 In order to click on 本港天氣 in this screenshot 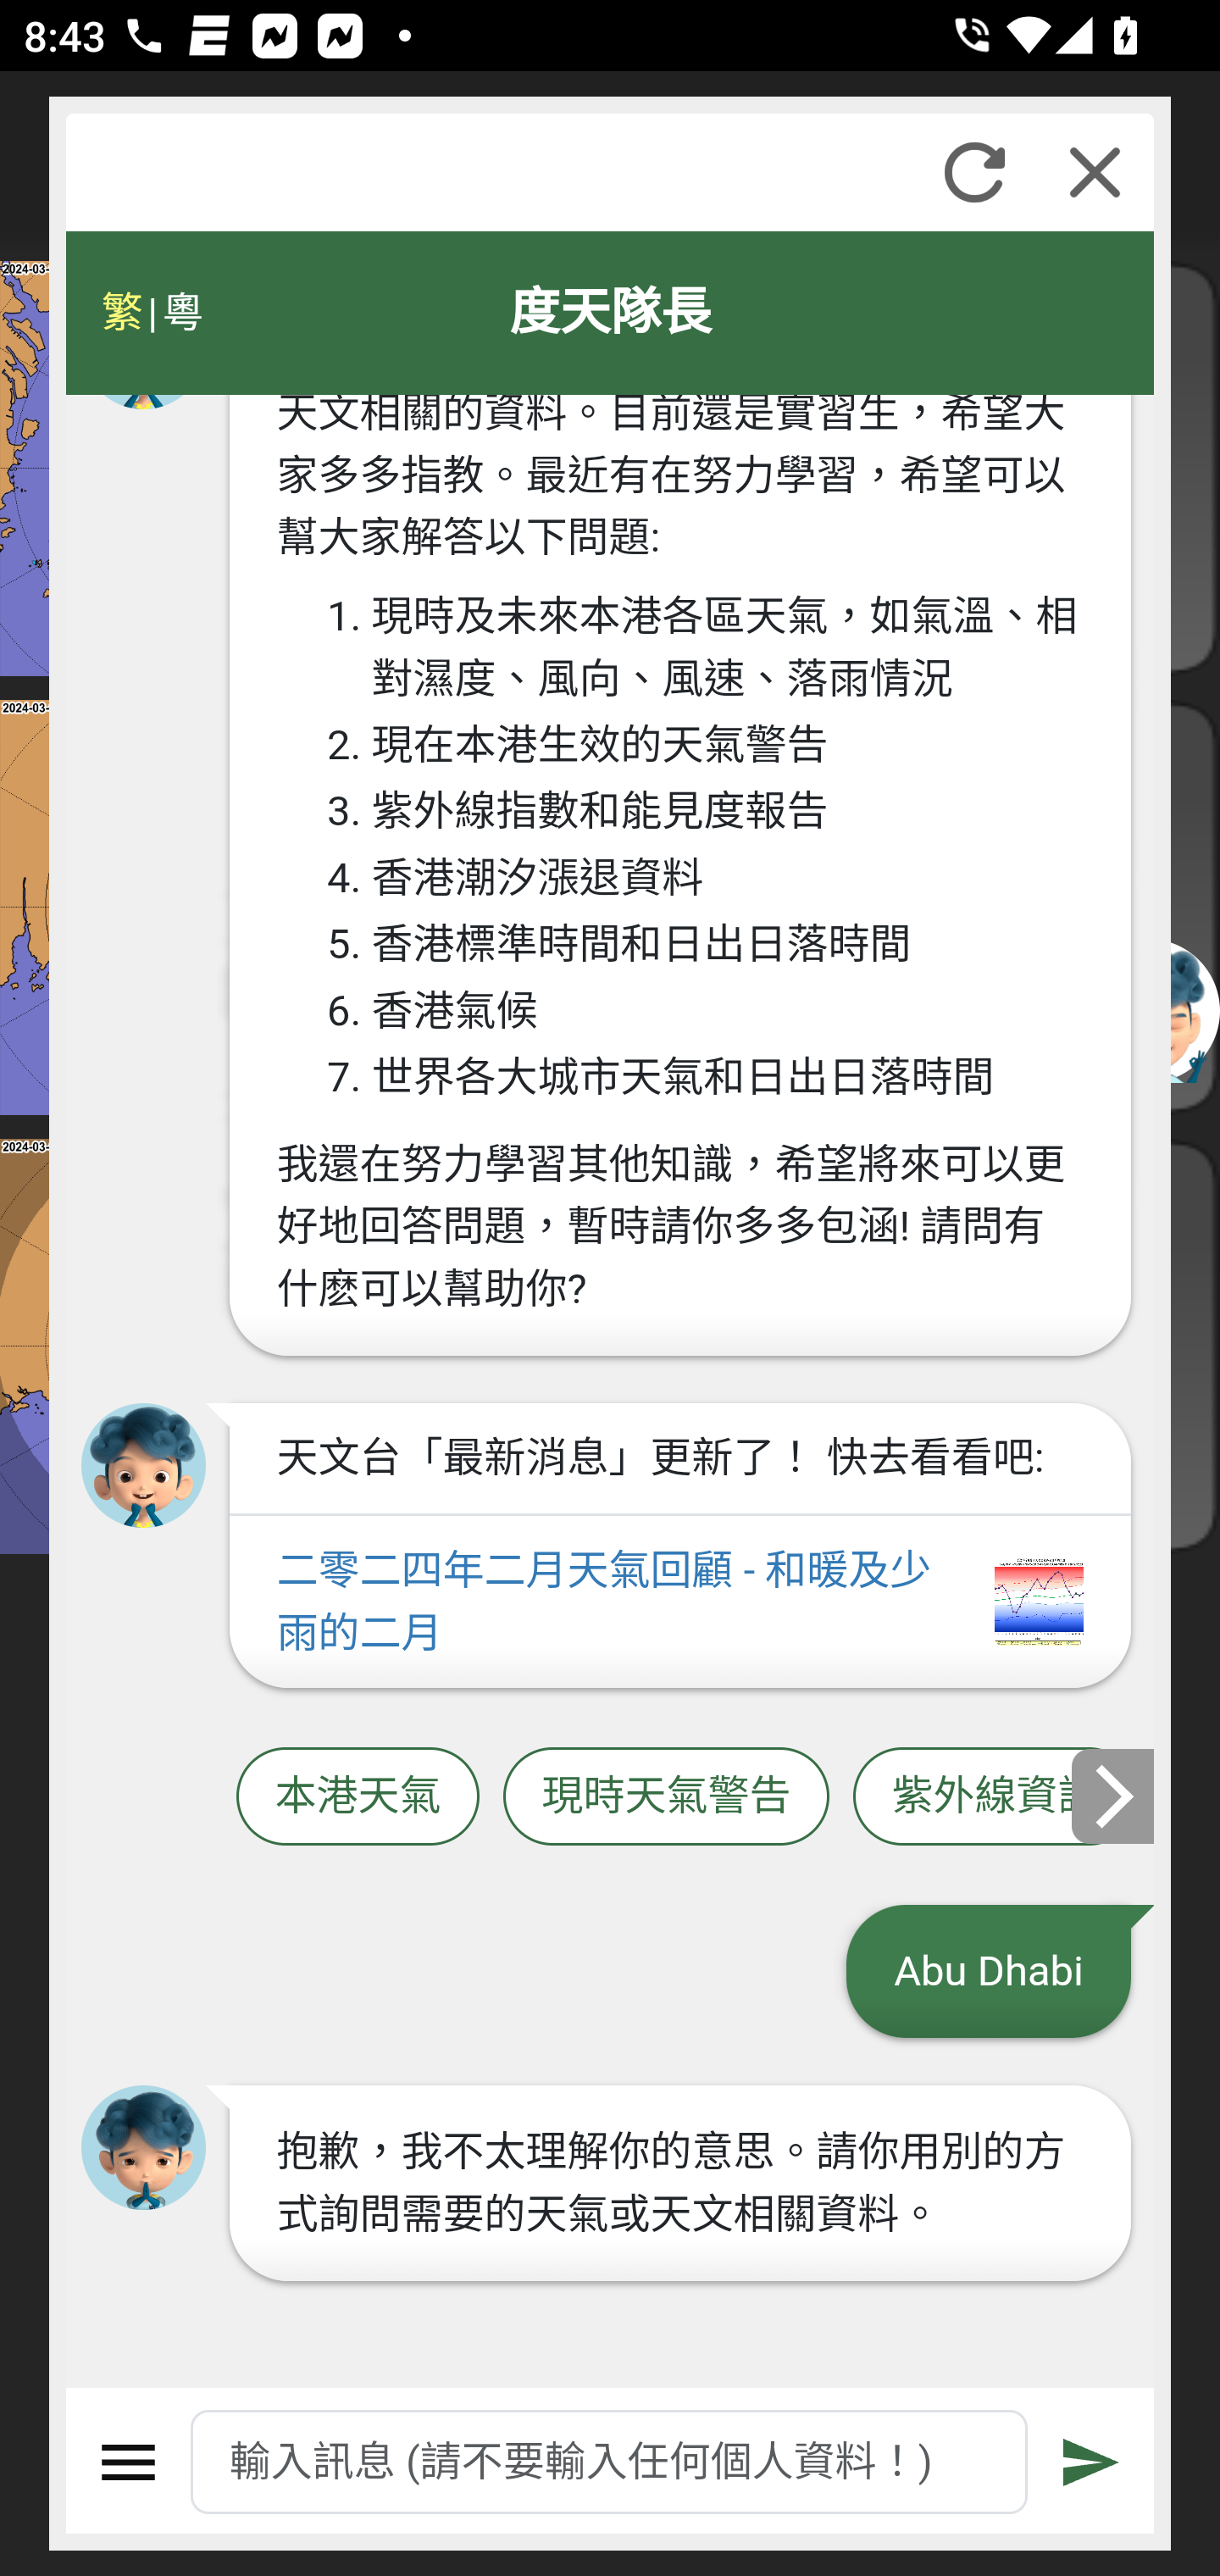, I will do `click(358, 1796)`.